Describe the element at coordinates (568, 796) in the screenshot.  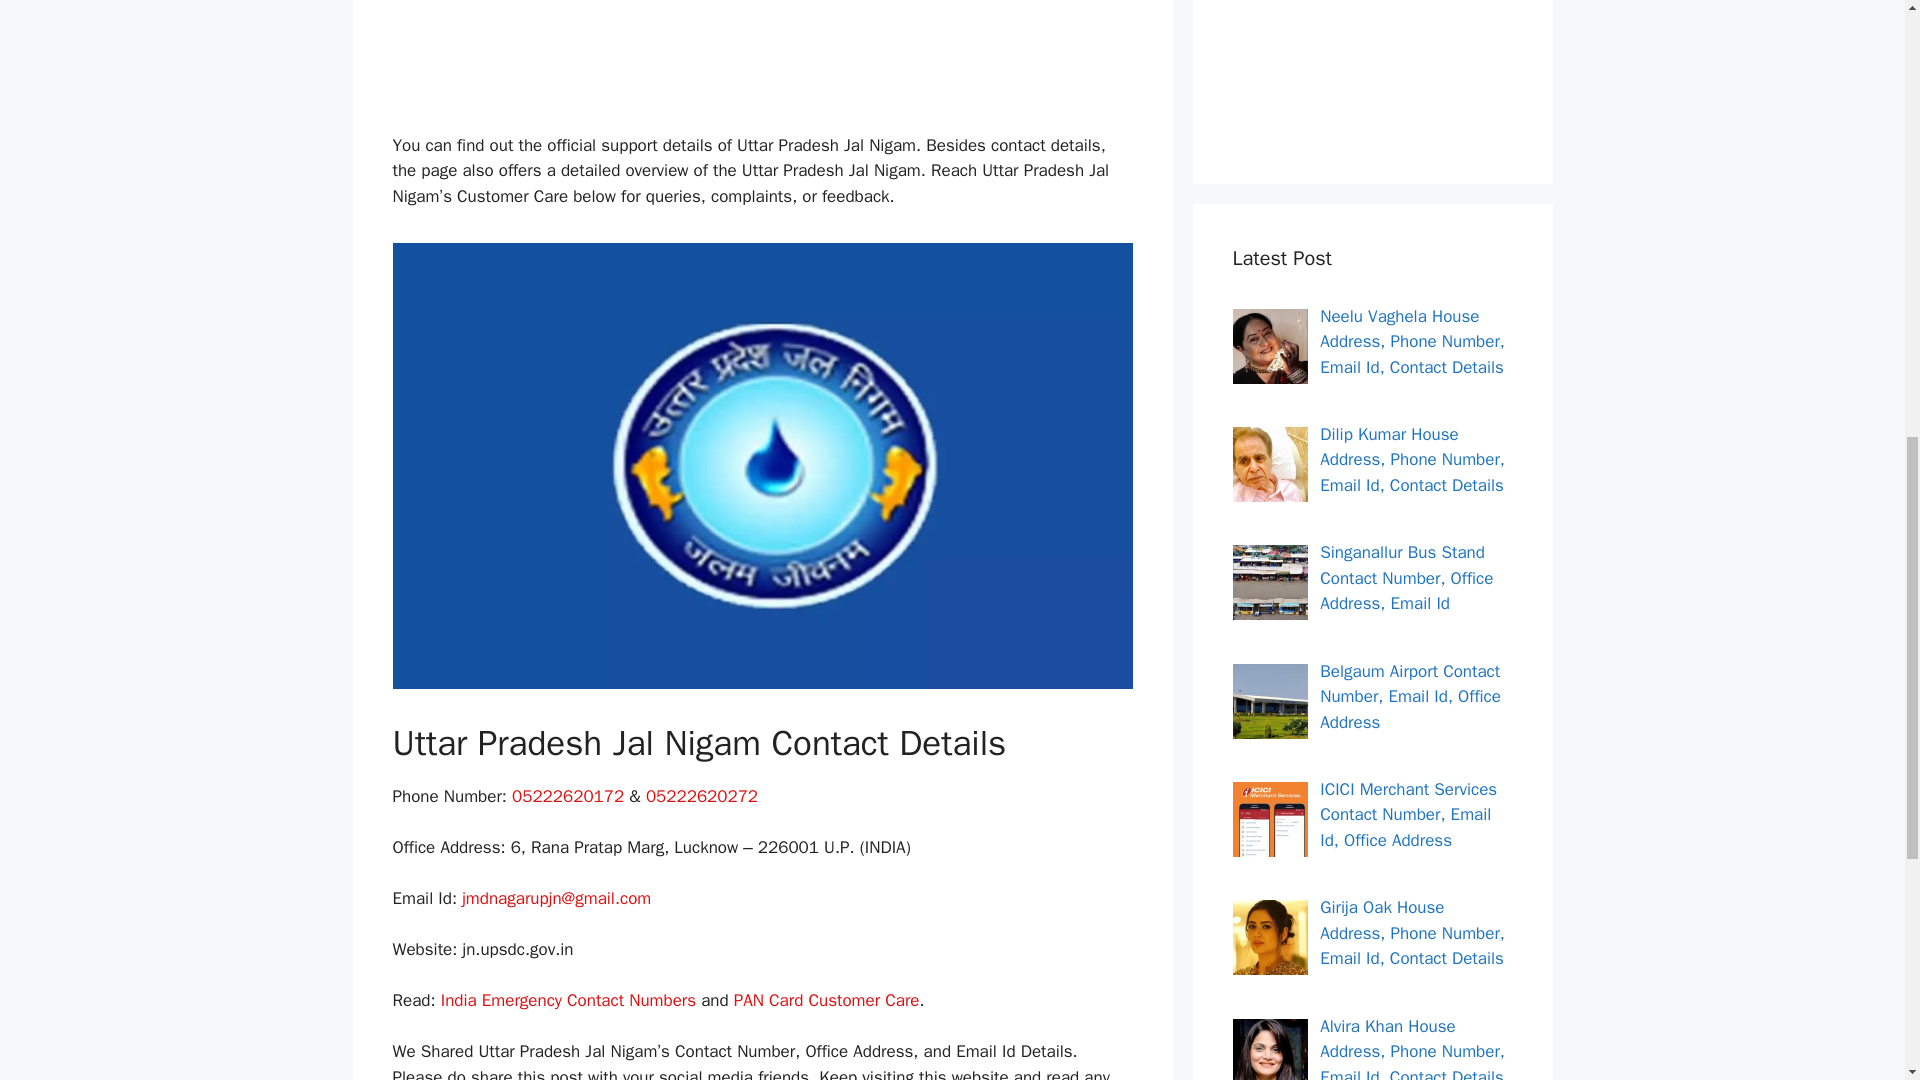
I see `05222620172` at that location.